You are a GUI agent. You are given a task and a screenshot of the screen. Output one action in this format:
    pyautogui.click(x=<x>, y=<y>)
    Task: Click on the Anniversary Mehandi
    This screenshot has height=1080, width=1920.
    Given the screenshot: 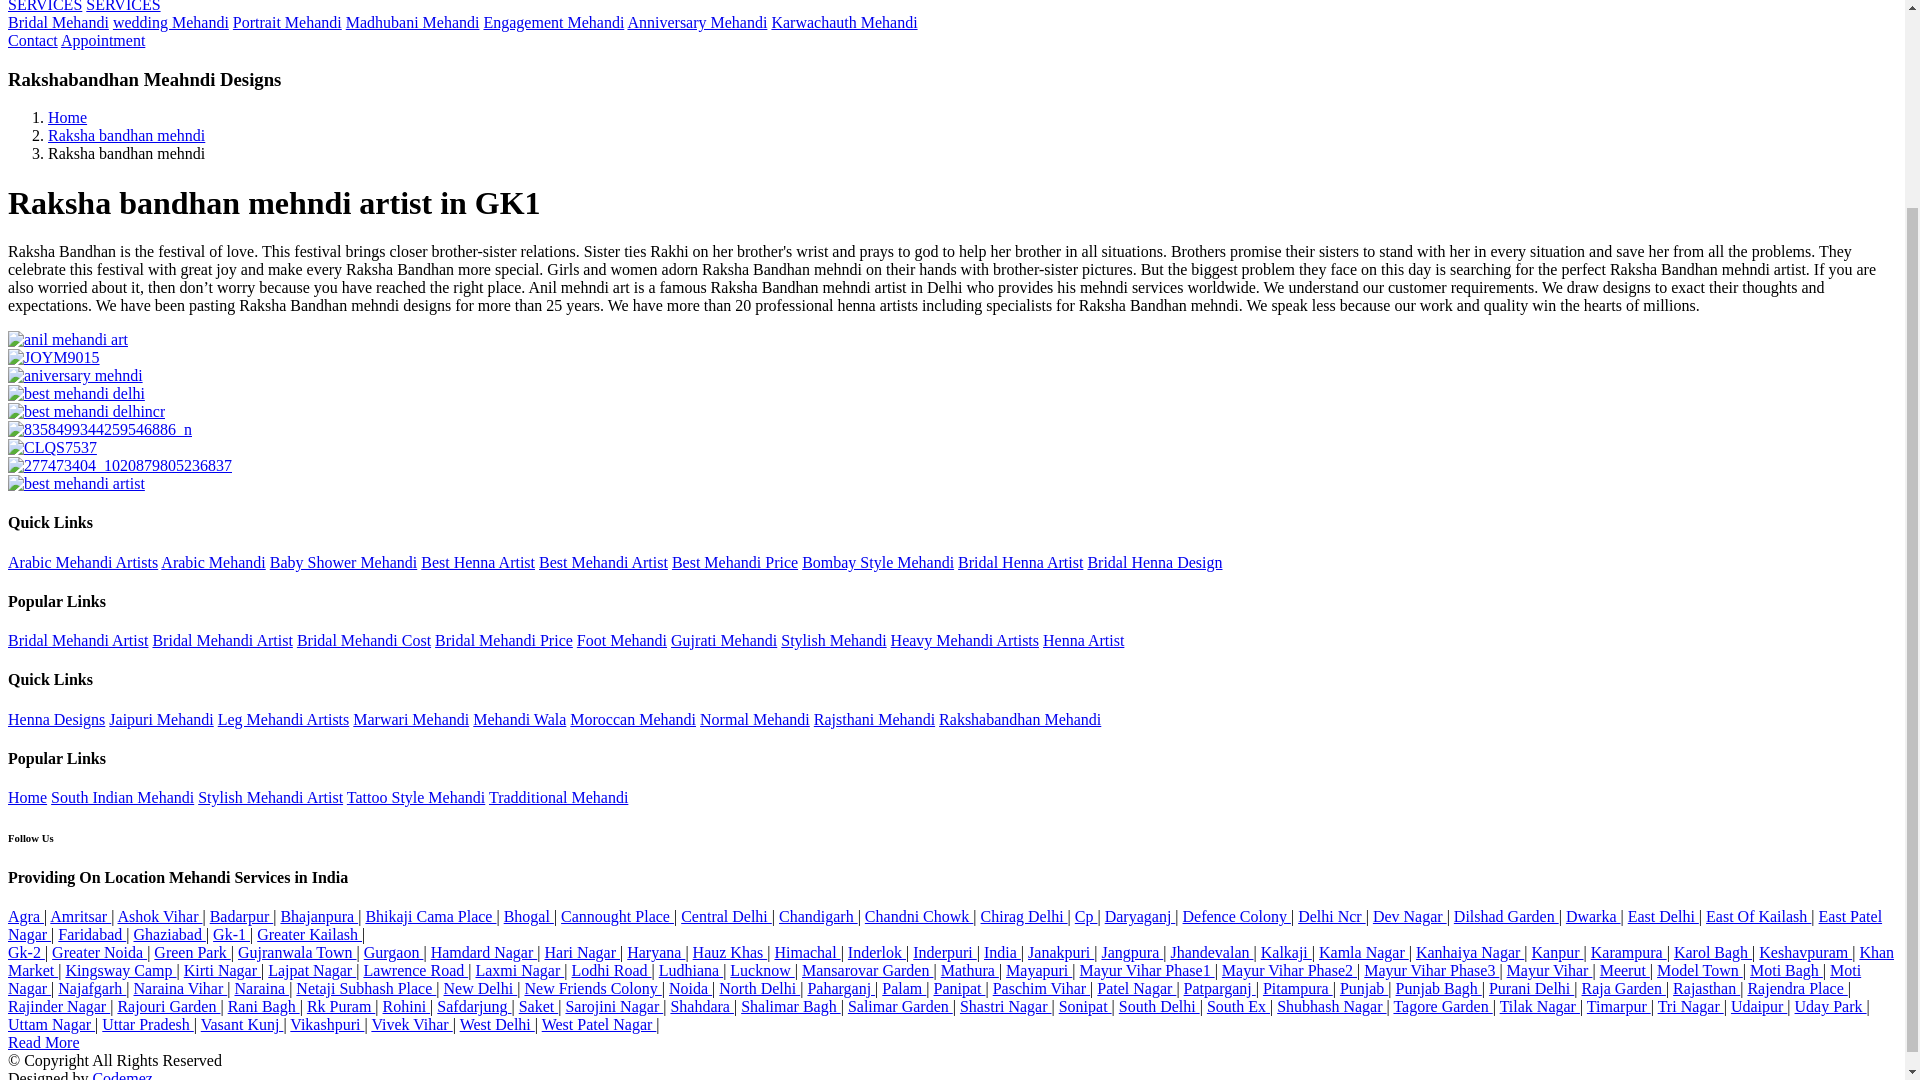 What is the action you would take?
    pyautogui.click(x=696, y=22)
    